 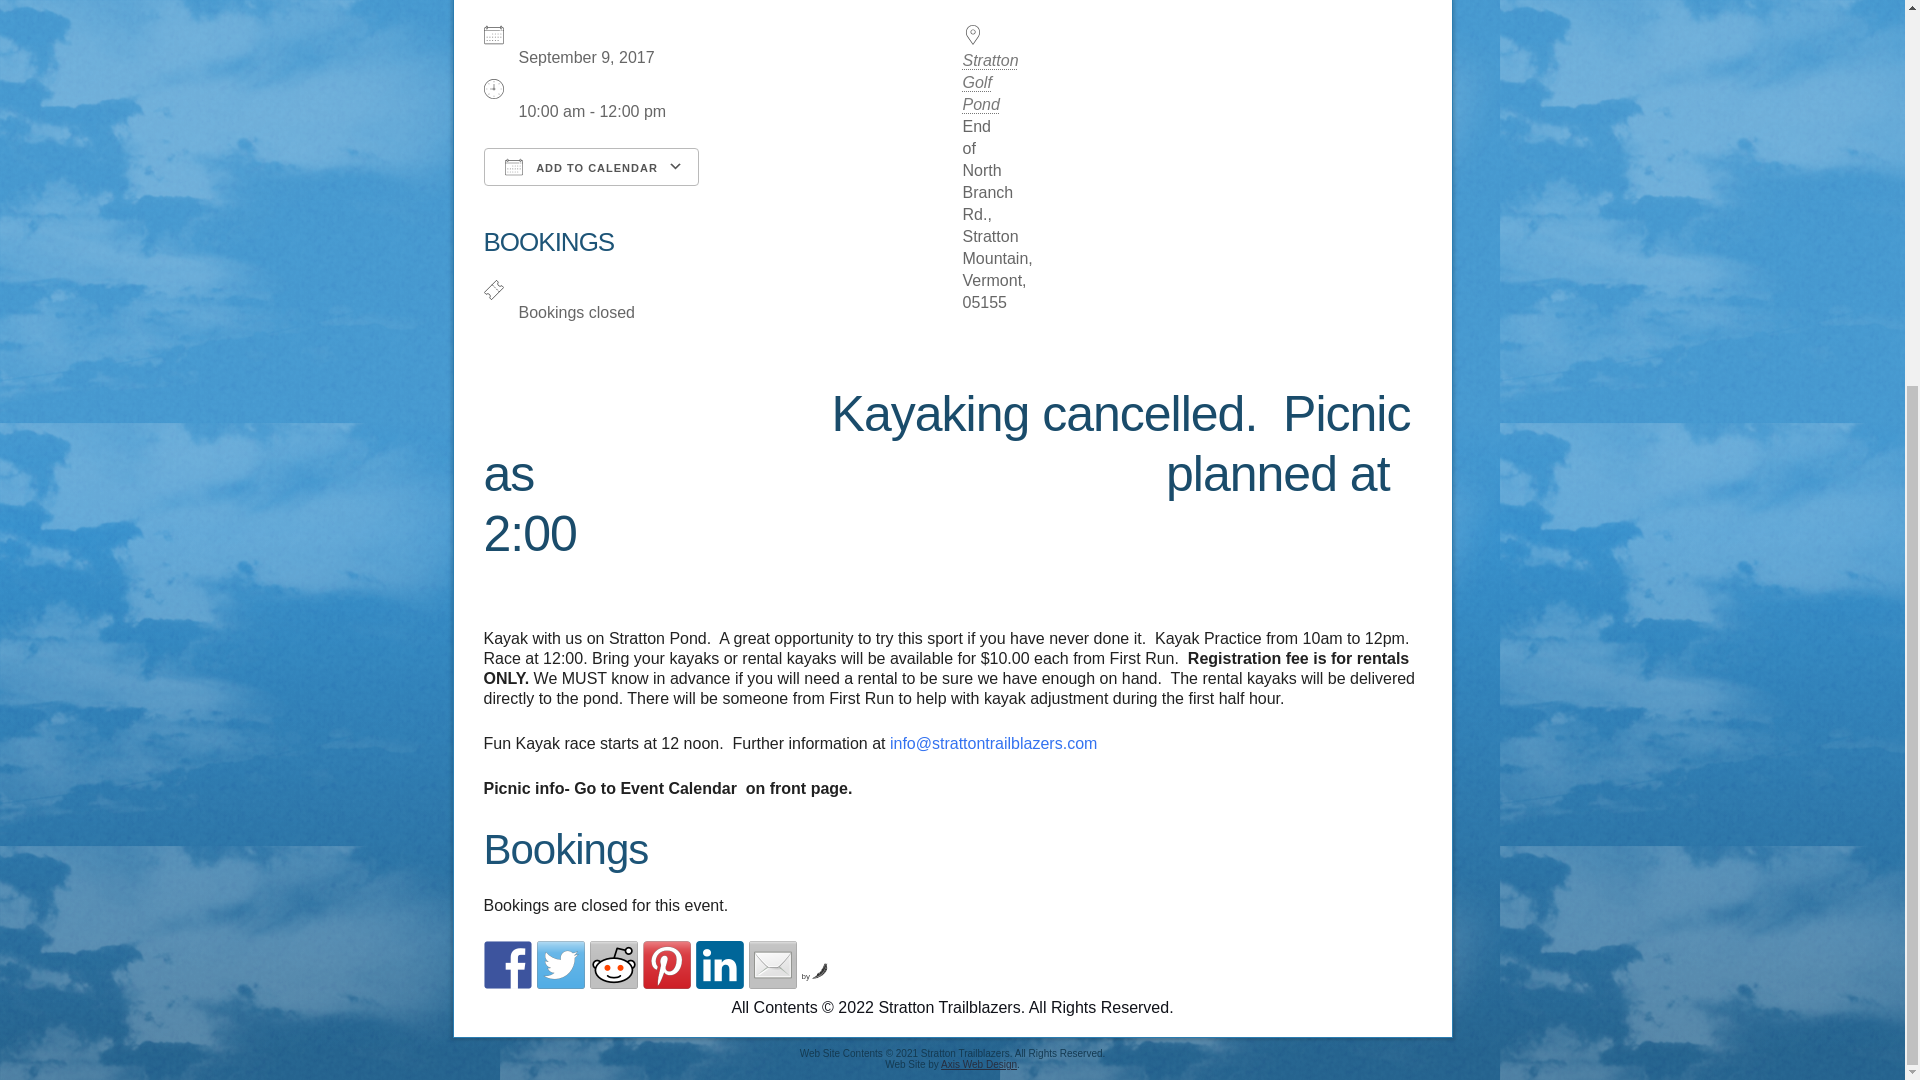 What do you see at coordinates (559, 964) in the screenshot?
I see `Share on Twitter` at bounding box center [559, 964].